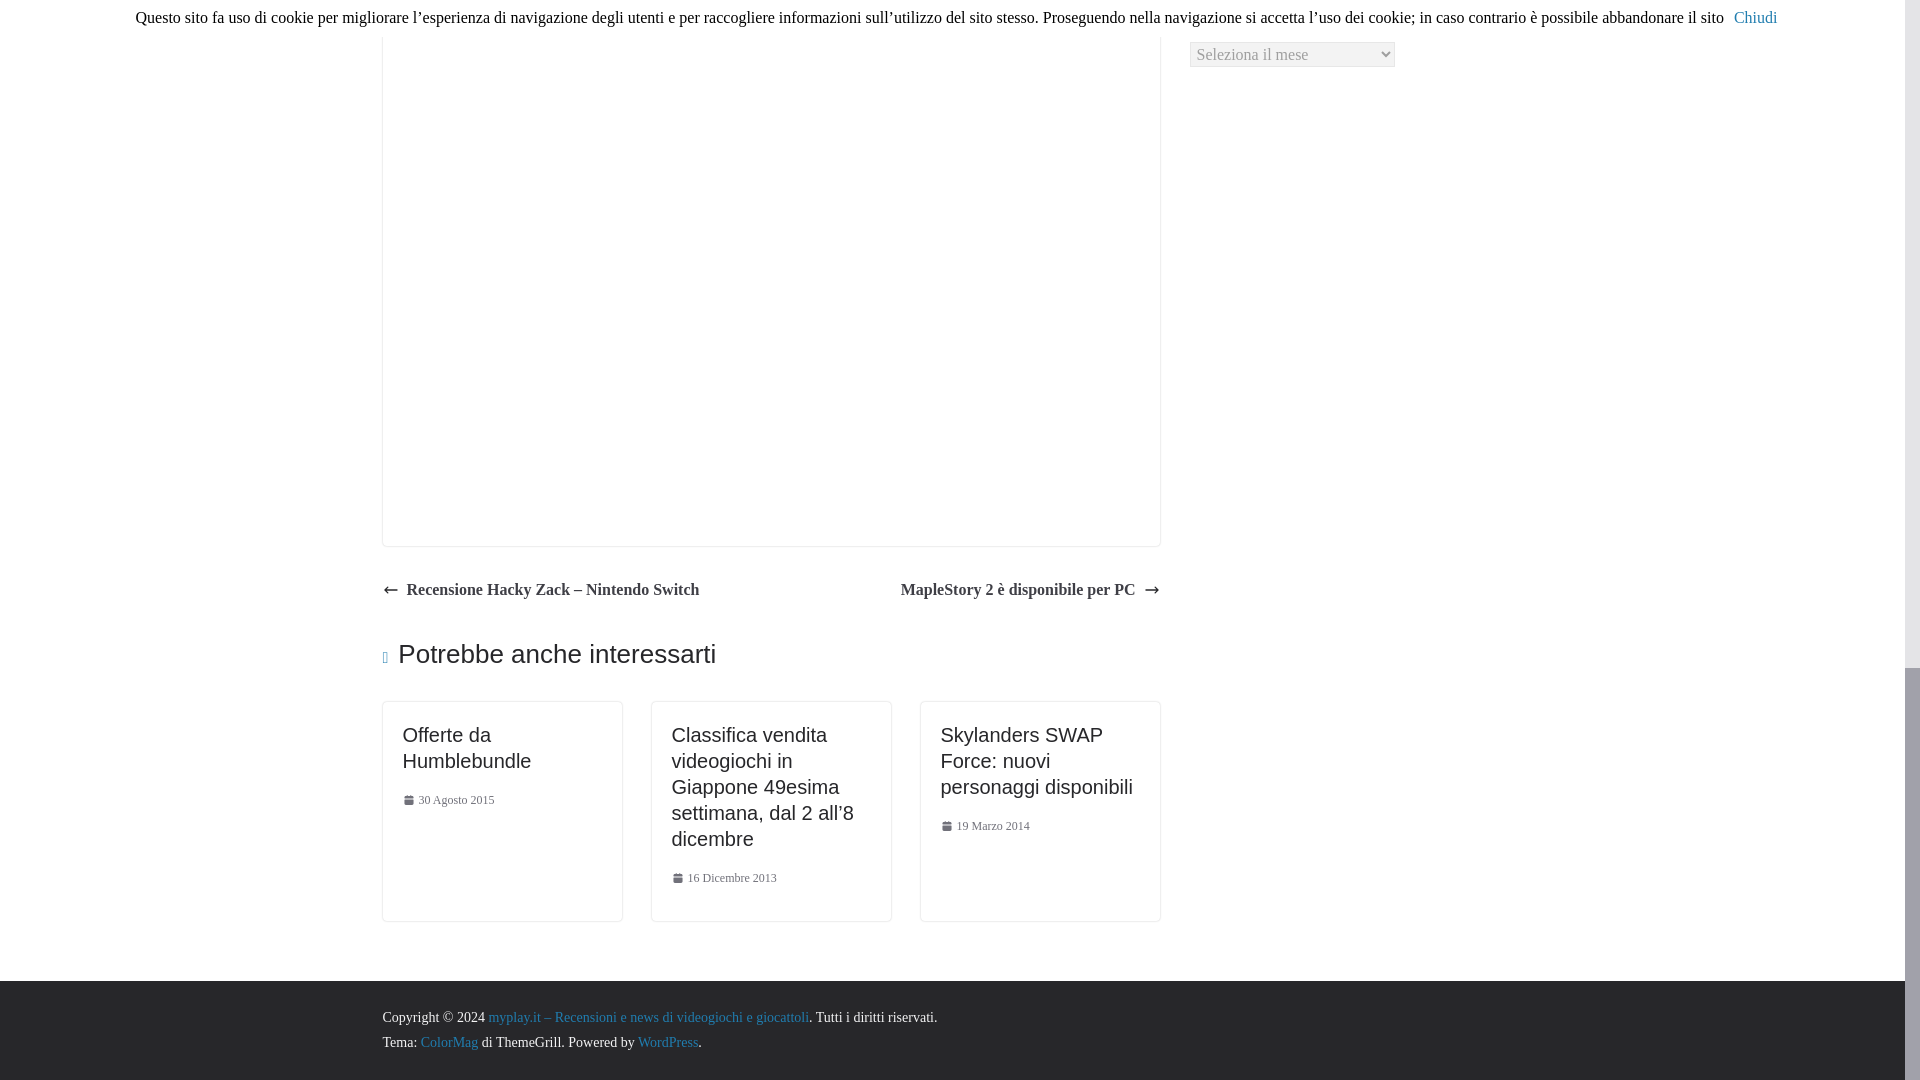 The image size is (1920, 1080). What do you see at coordinates (447, 800) in the screenshot?
I see `30 Agosto 2015` at bounding box center [447, 800].